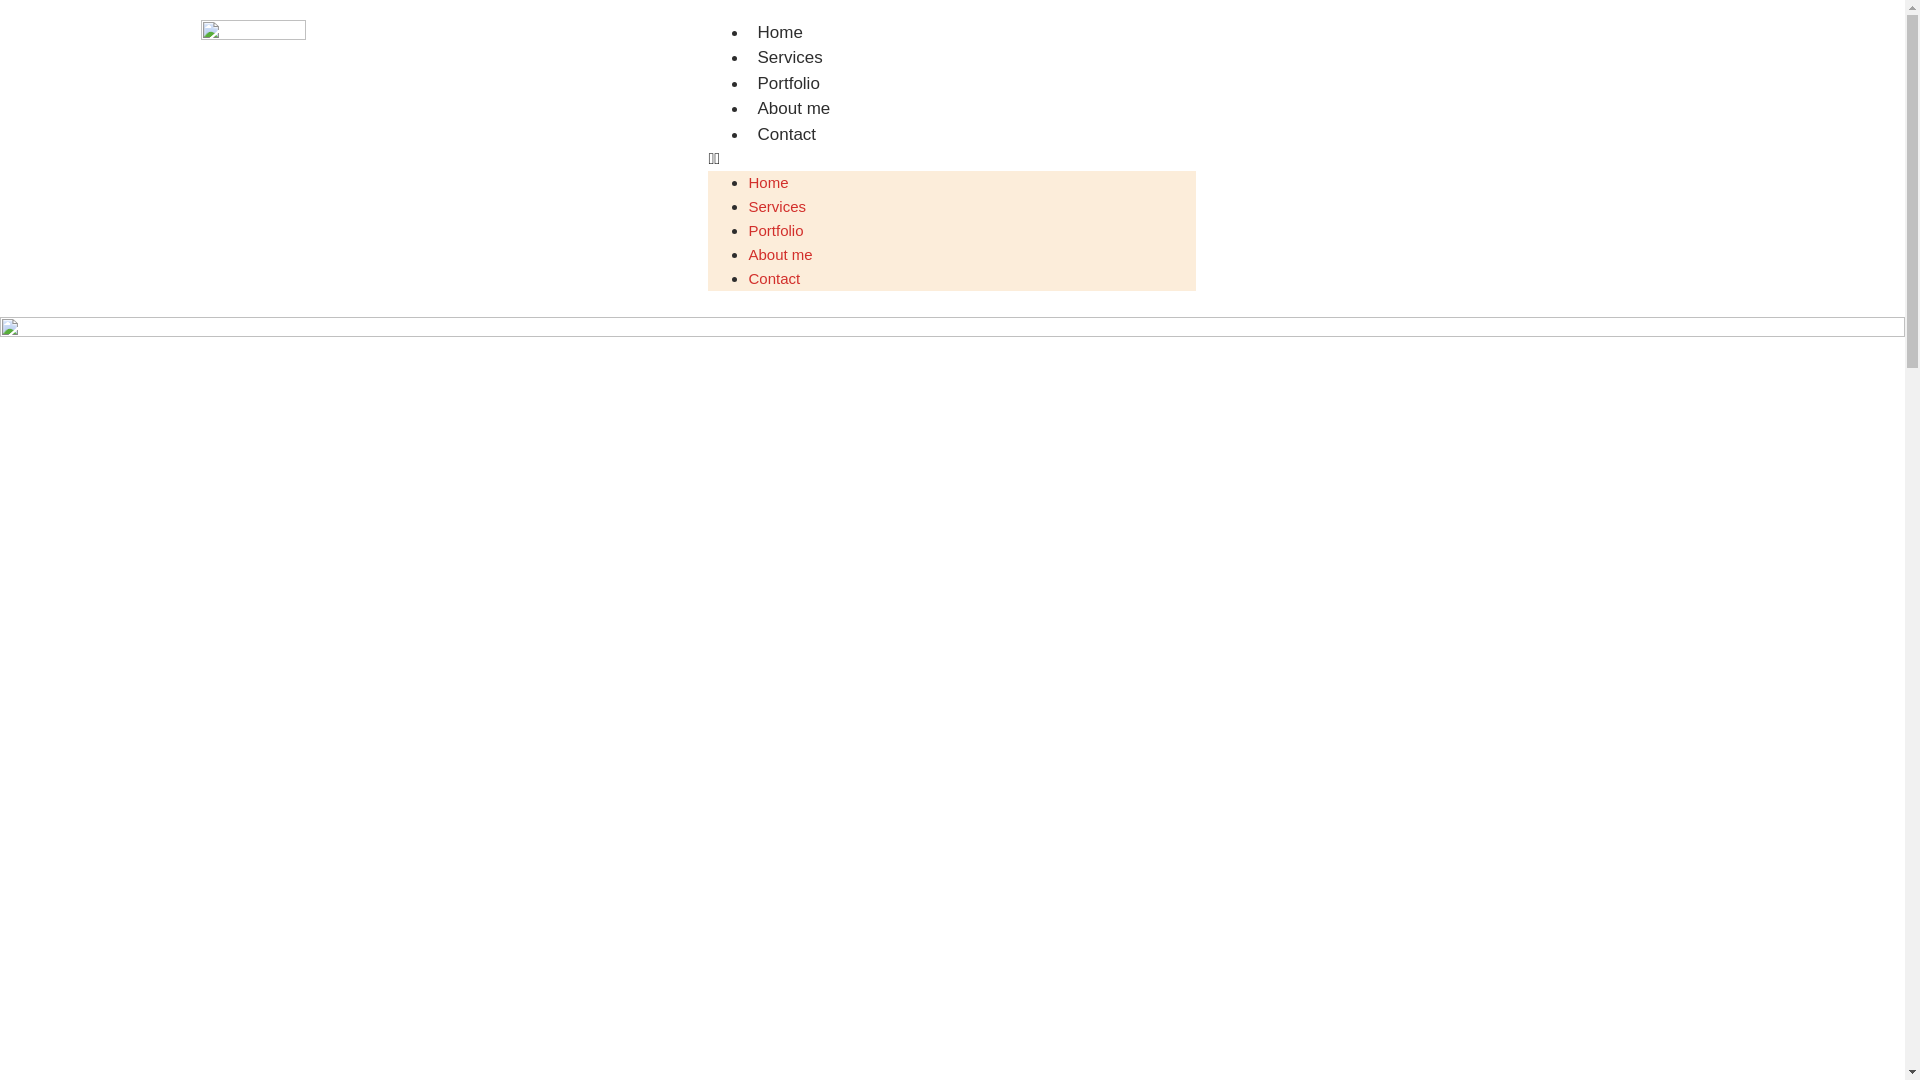  What do you see at coordinates (776, 230) in the screenshot?
I see `Portfolio` at bounding box center [776, 230].